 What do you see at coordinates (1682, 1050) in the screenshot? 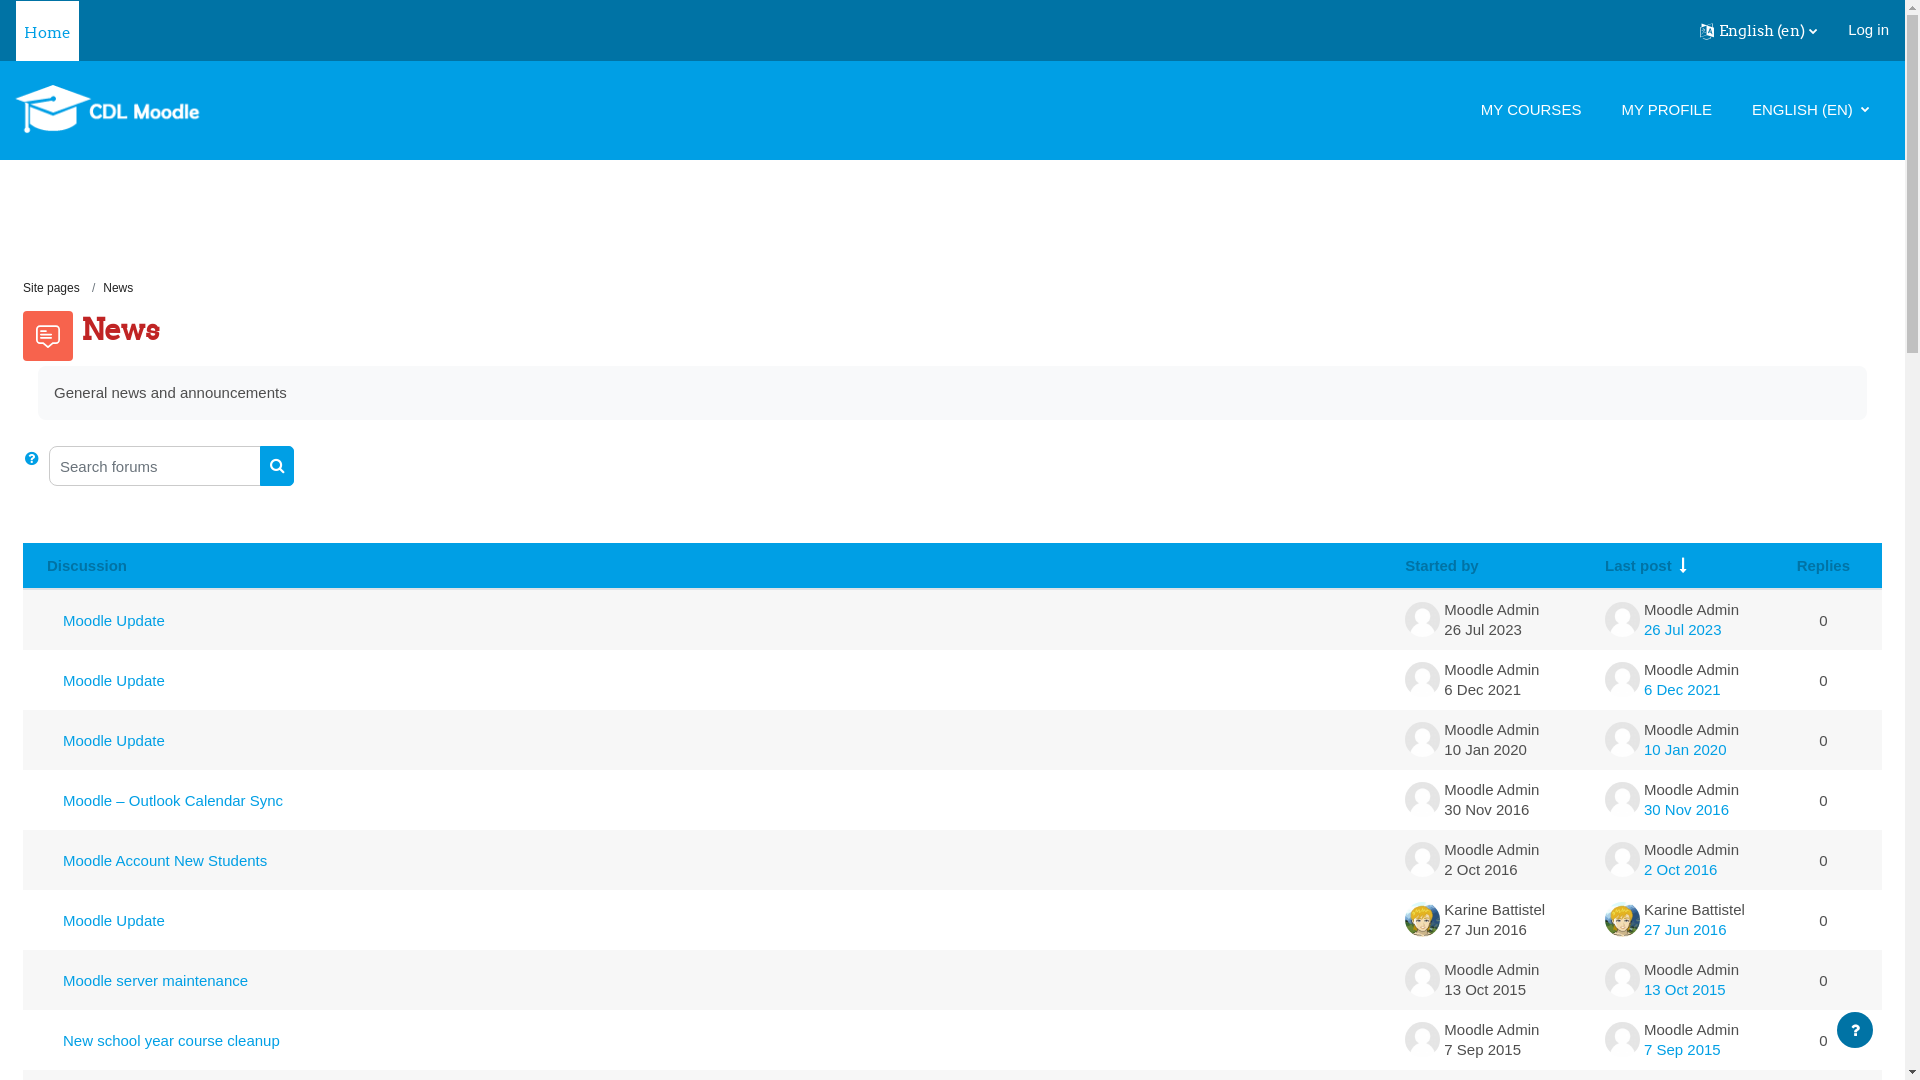
I see `7 Sep 2015` at bounding box center [1682, 1050].